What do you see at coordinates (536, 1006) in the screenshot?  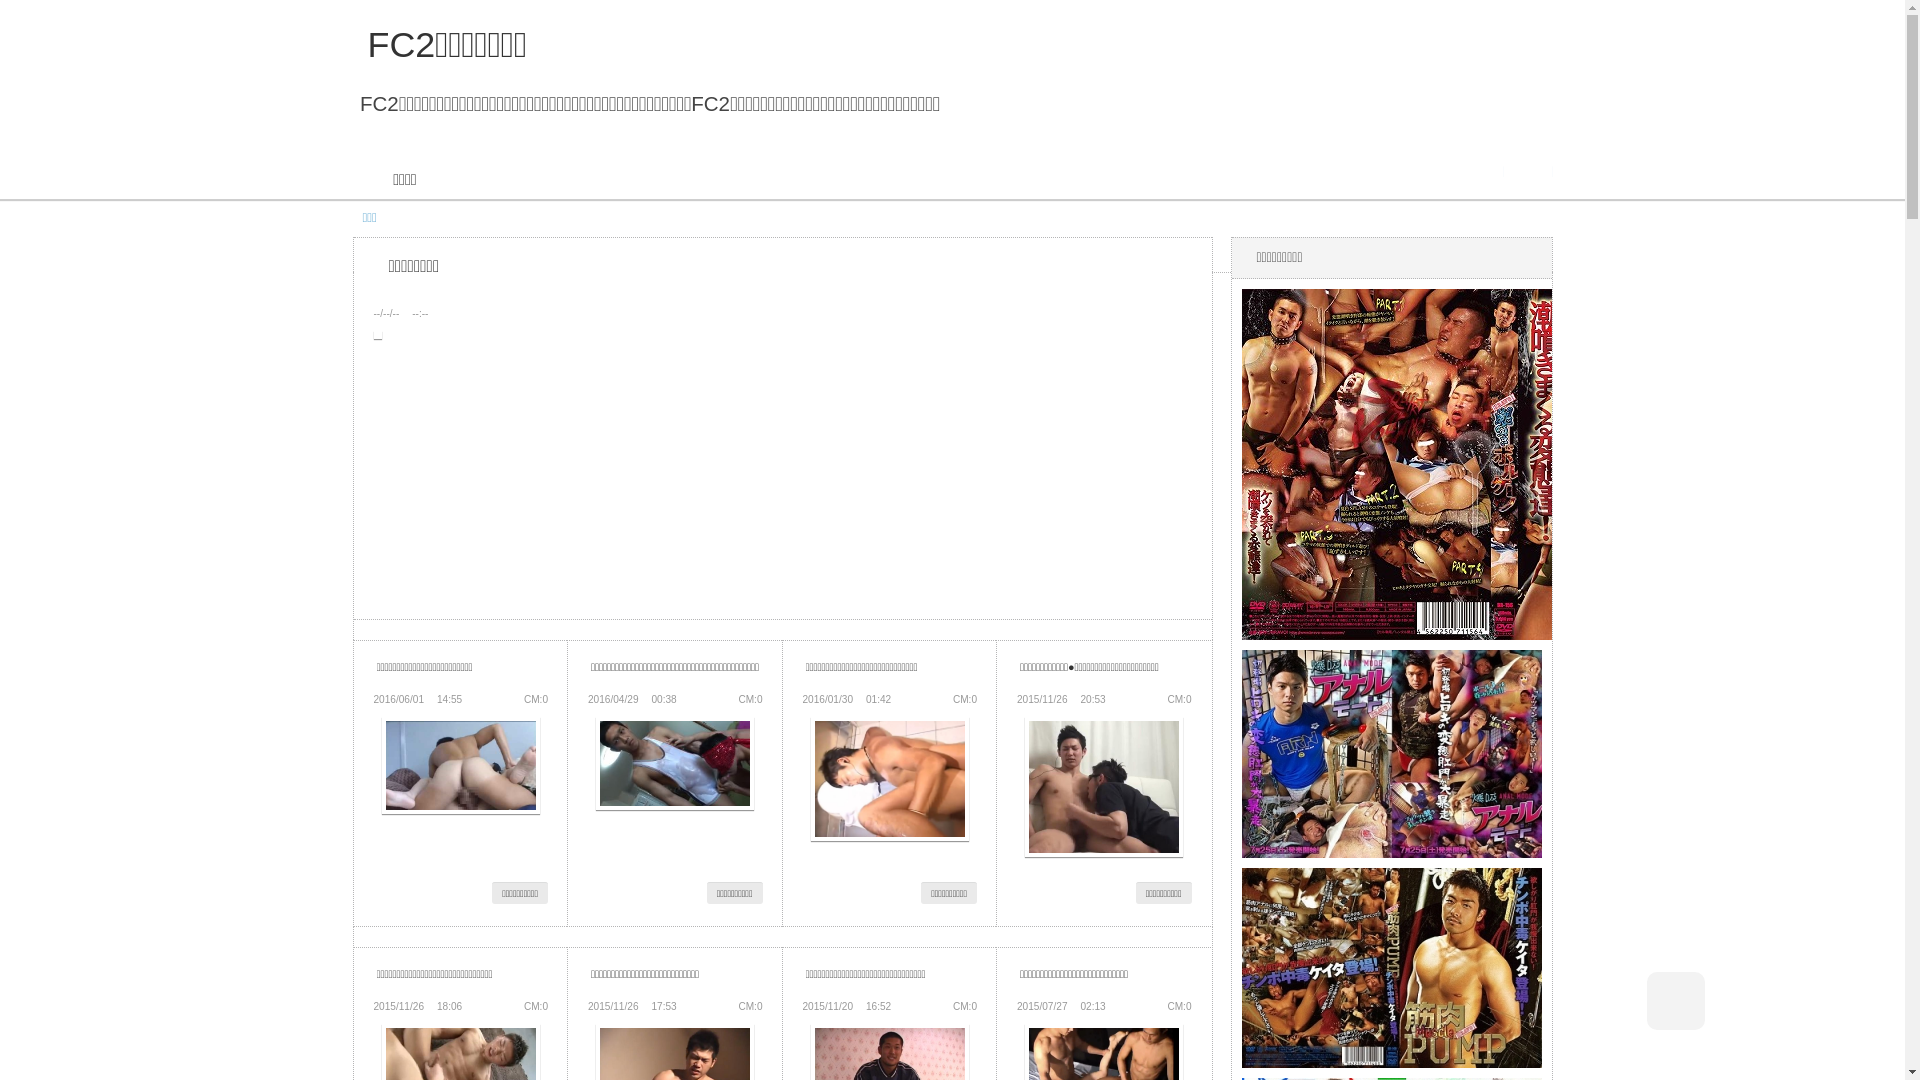 I see `CM:0` at bounding box center [536, 1006].